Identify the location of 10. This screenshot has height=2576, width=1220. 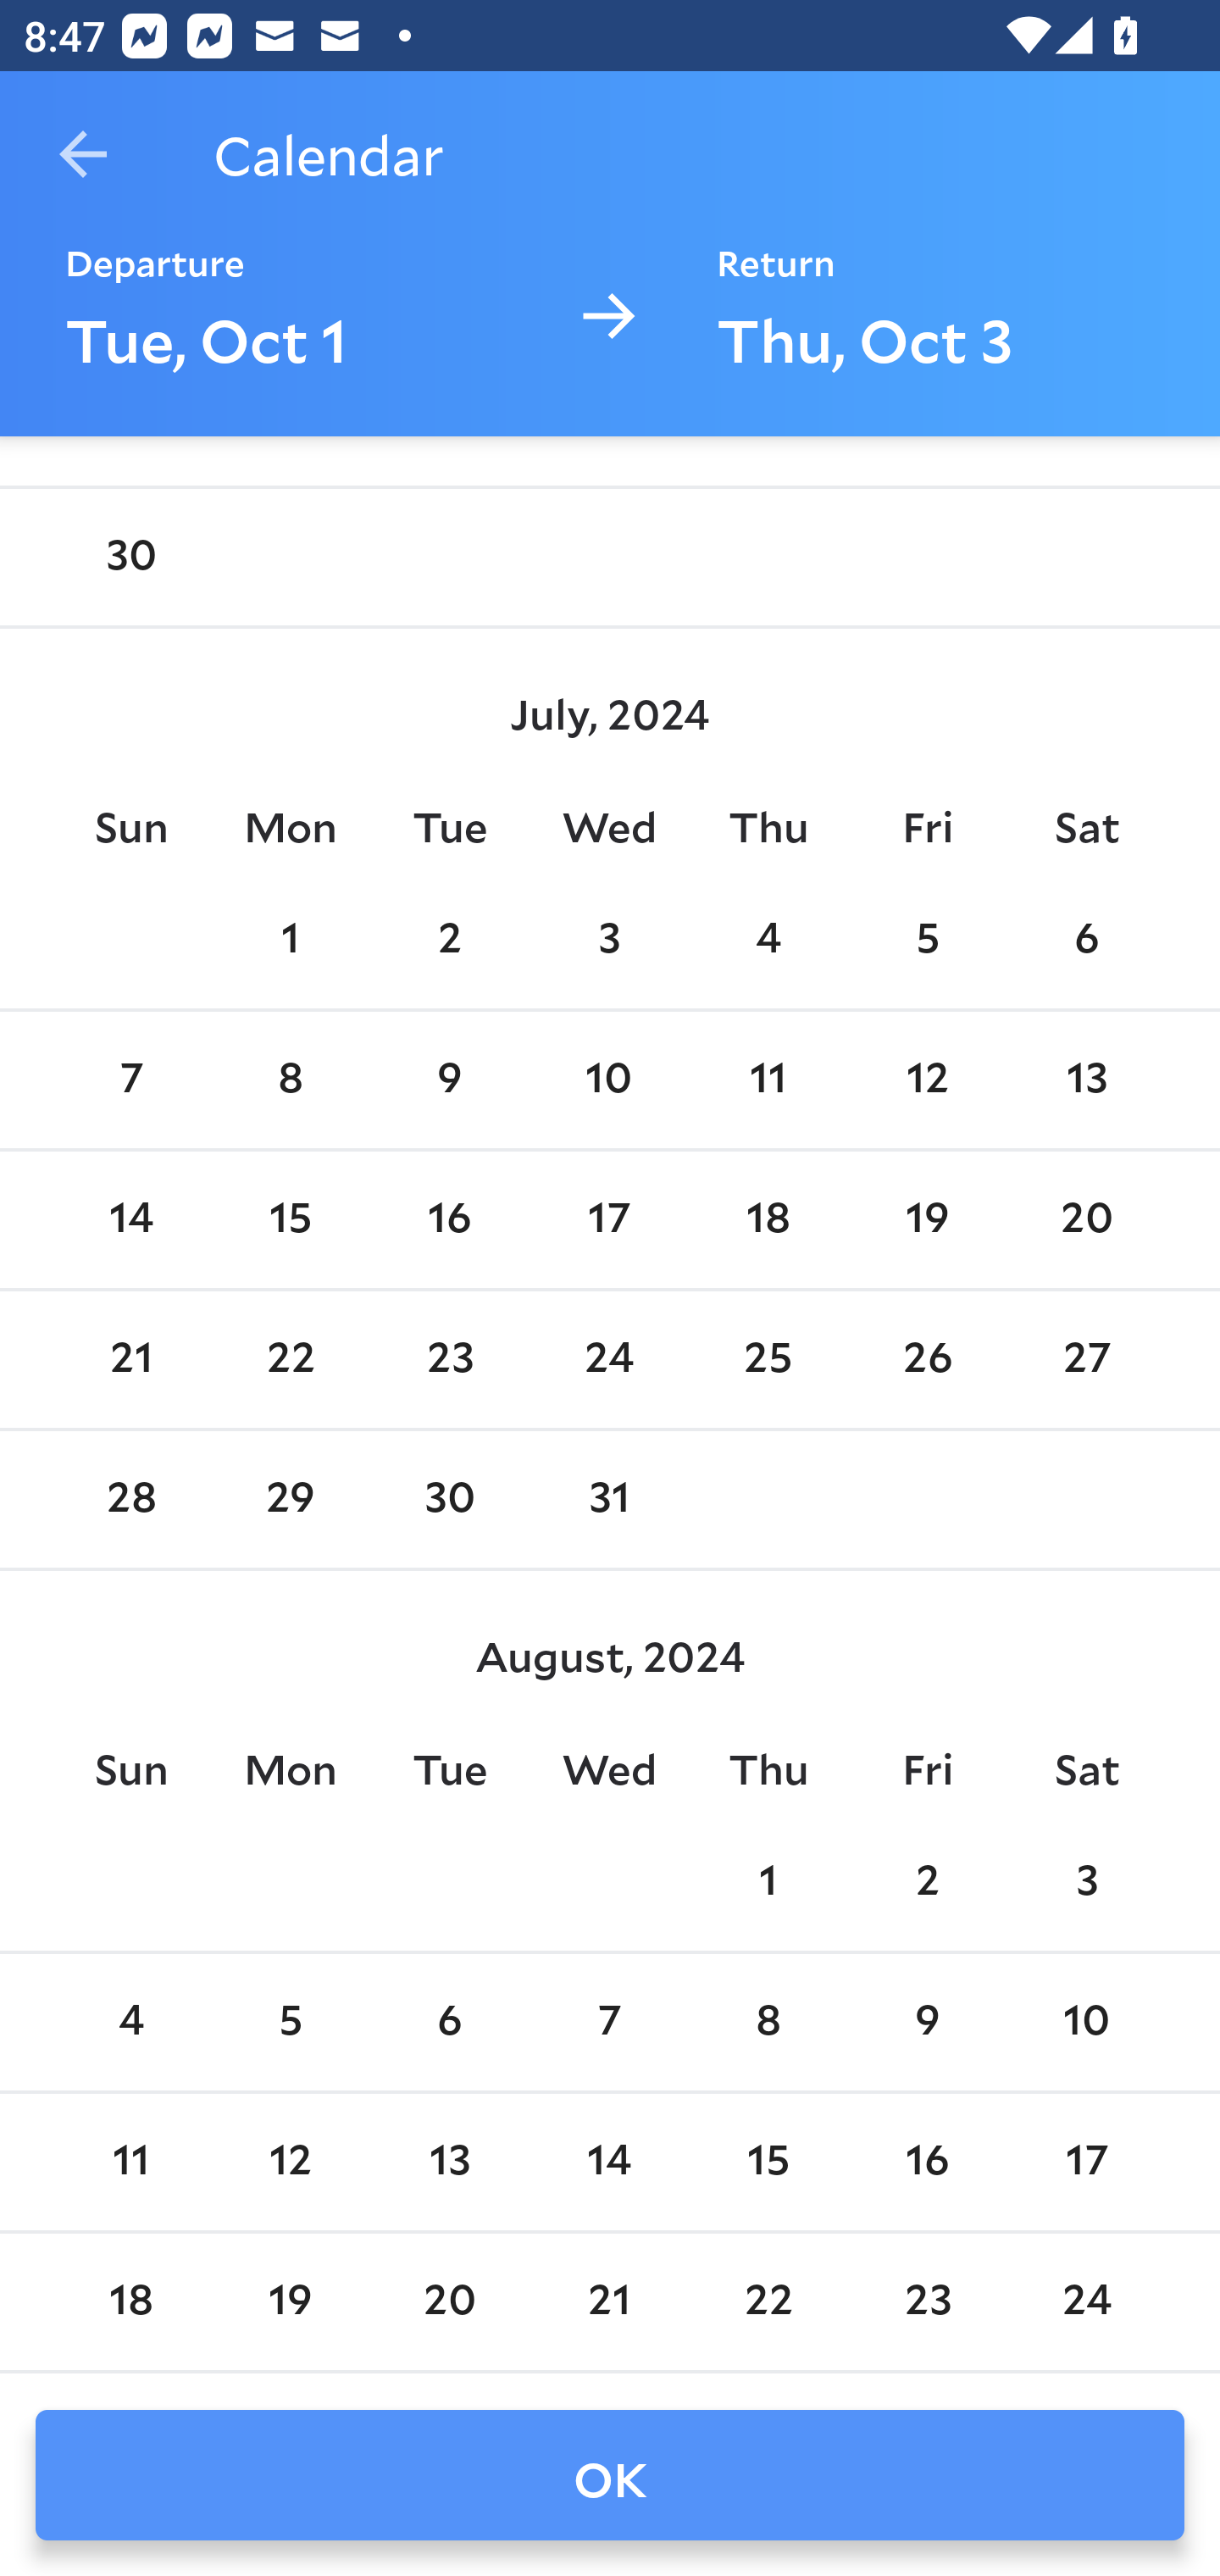
(1086, 2022).